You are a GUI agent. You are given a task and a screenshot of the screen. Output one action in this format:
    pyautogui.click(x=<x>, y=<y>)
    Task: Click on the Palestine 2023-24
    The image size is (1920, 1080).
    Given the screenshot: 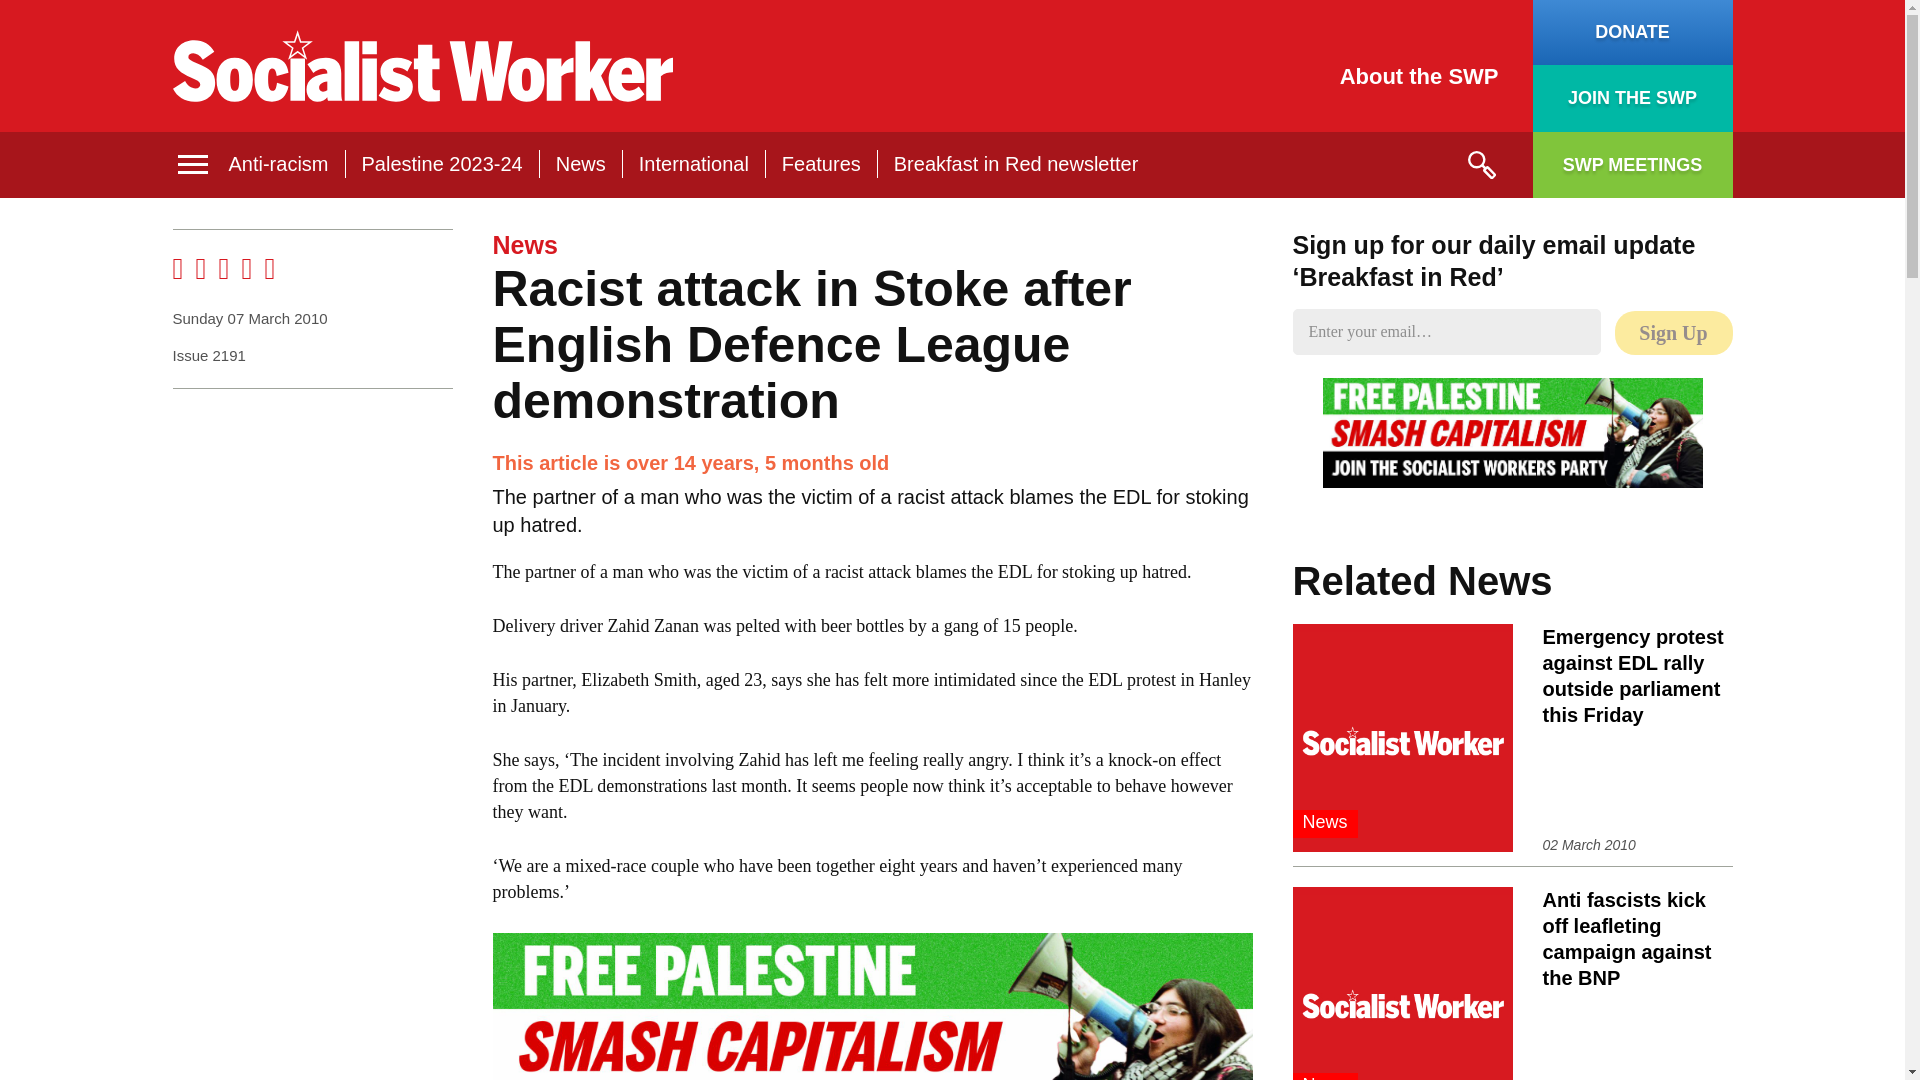 What is the action you would take?
    pyautogui.click(x=442, y=164)
    